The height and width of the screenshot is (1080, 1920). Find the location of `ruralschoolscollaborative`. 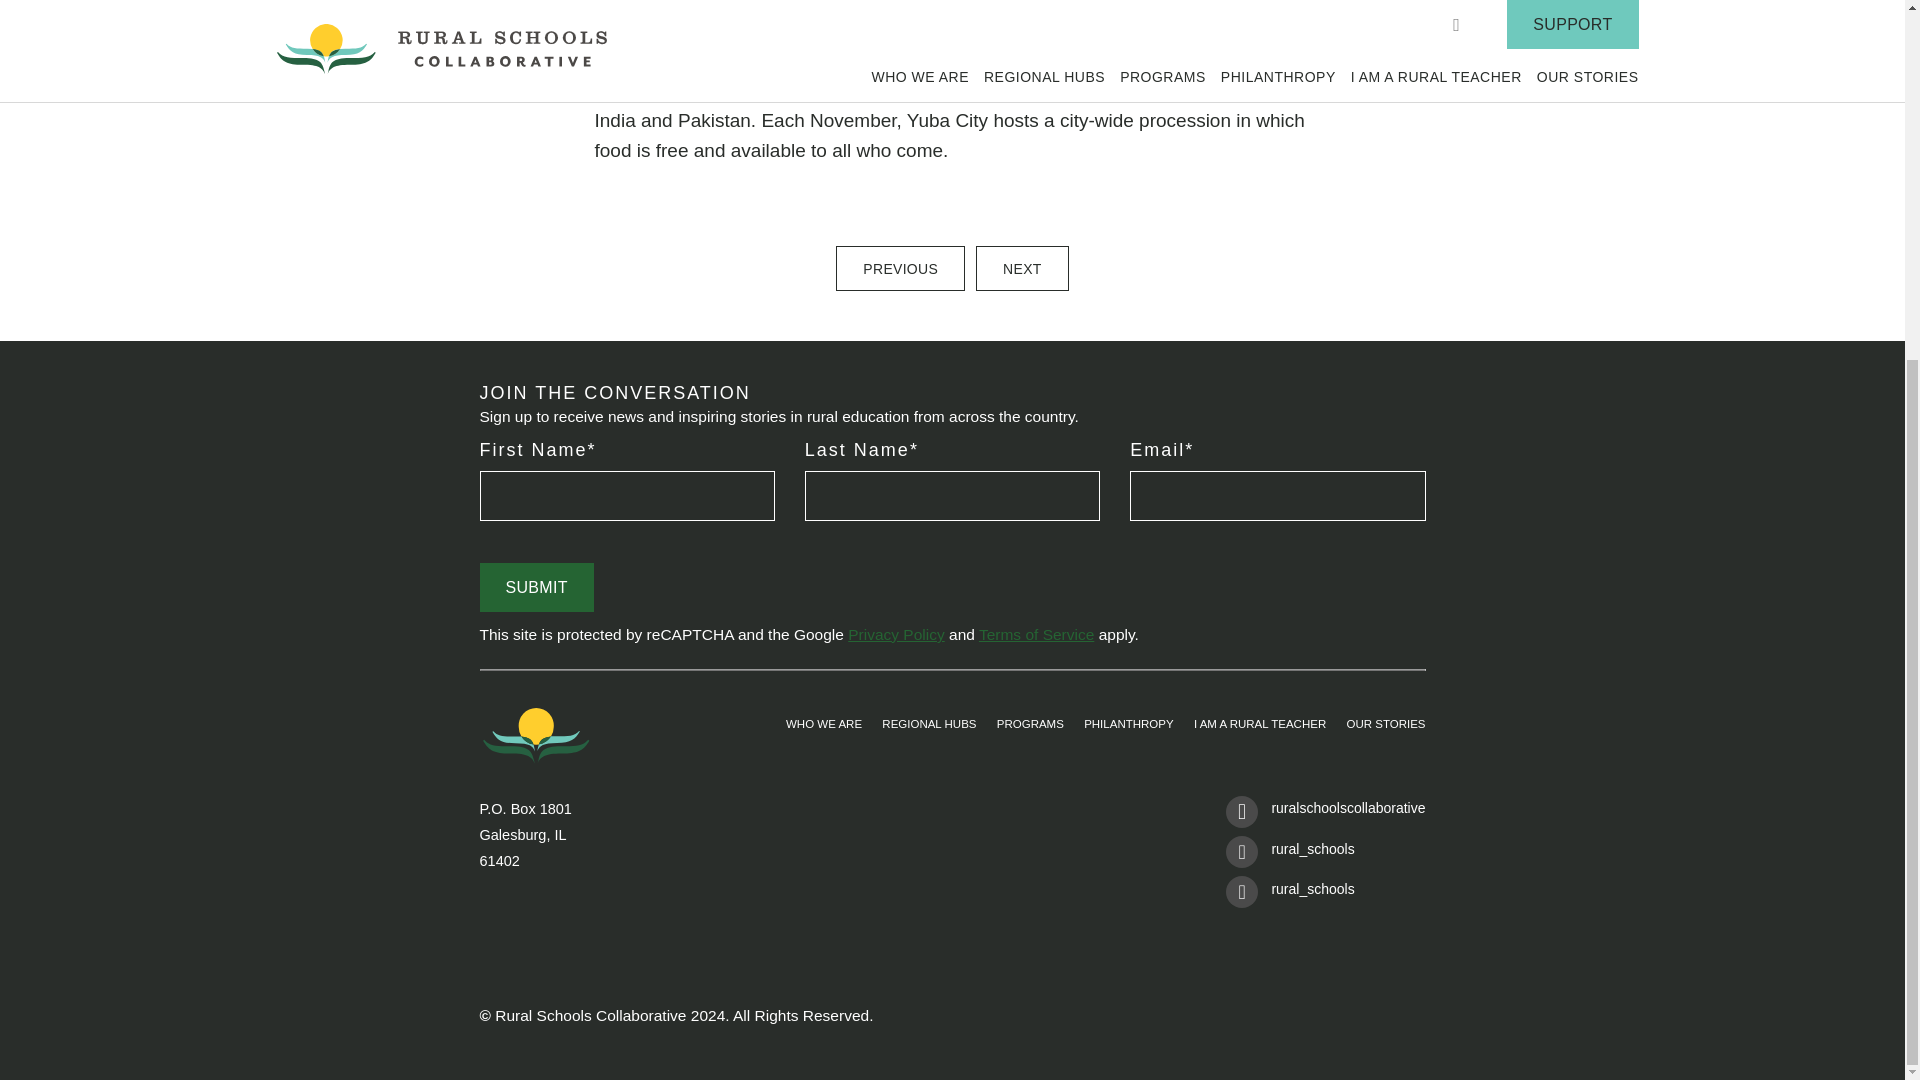

ruralschoolscollaborative is located at coordinates (1325, 815).